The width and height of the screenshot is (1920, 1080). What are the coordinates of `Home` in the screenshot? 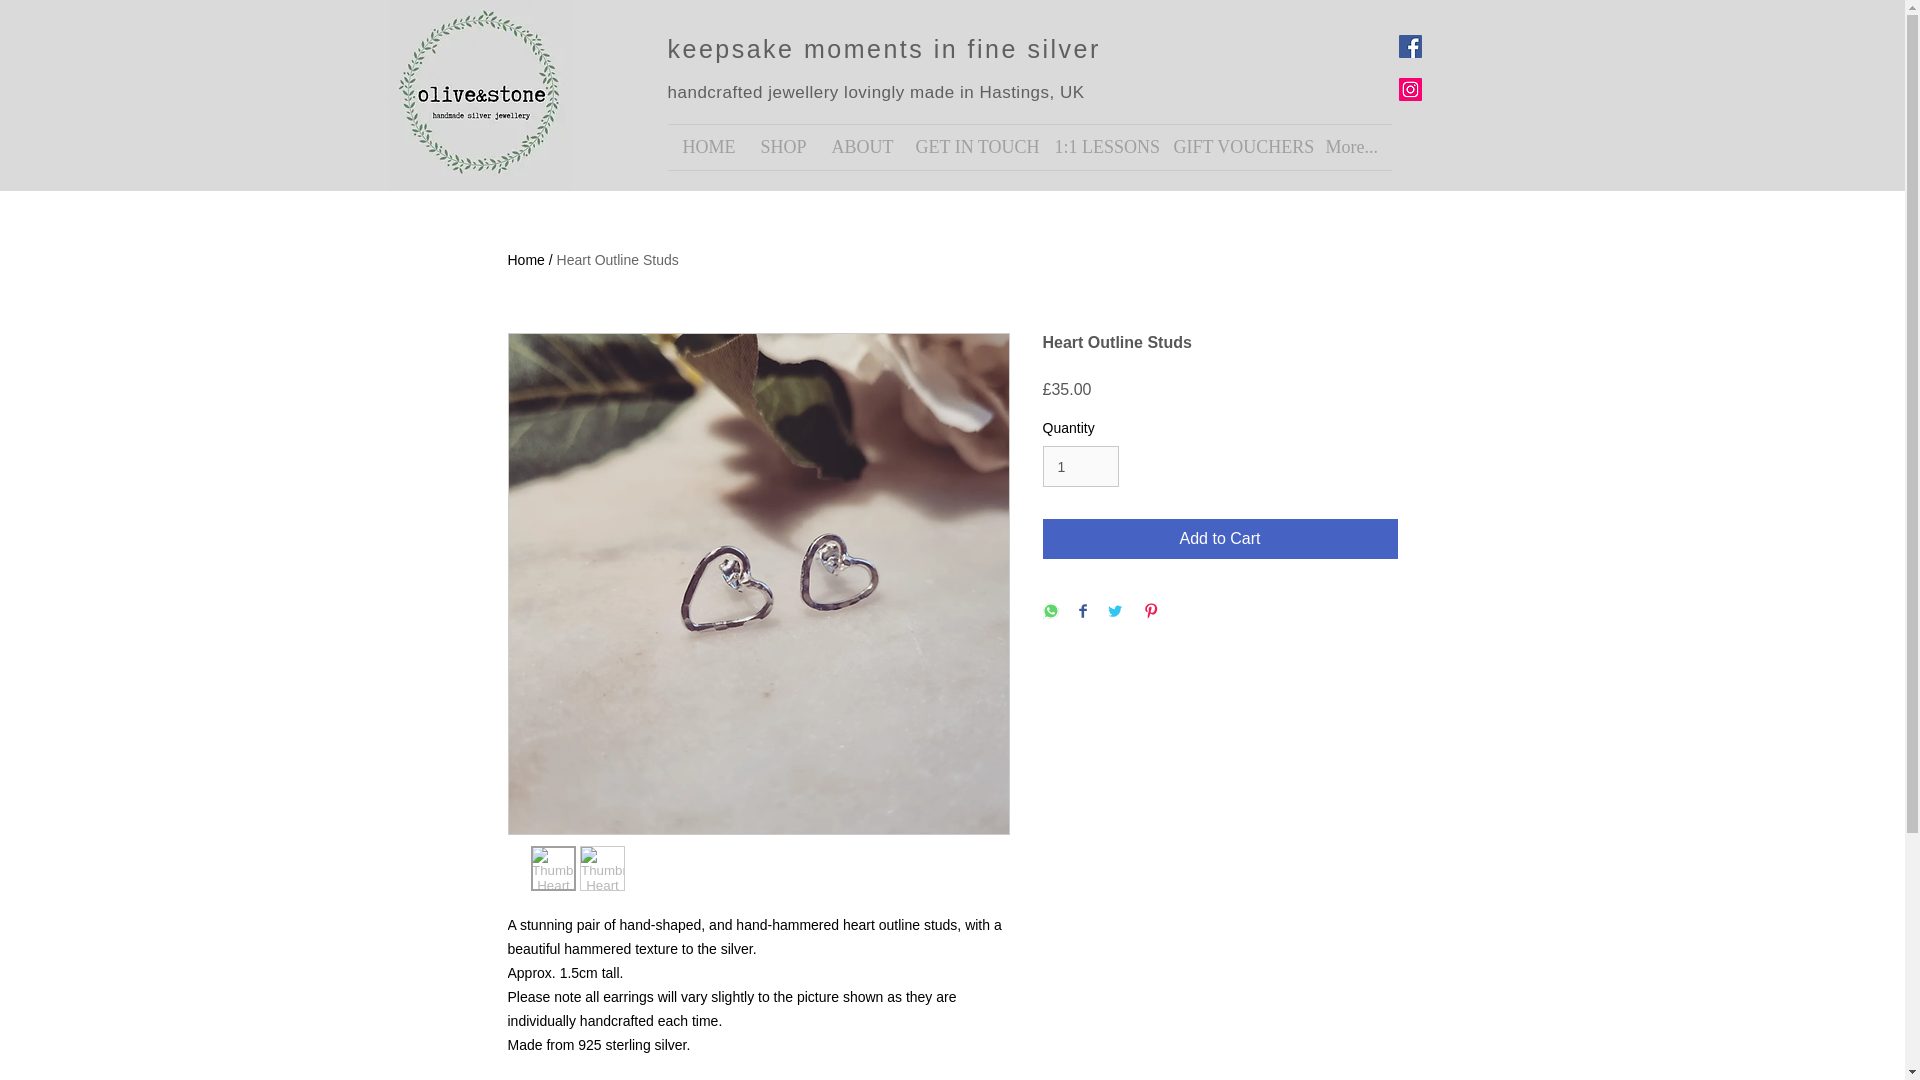 It's located at (526, 259).